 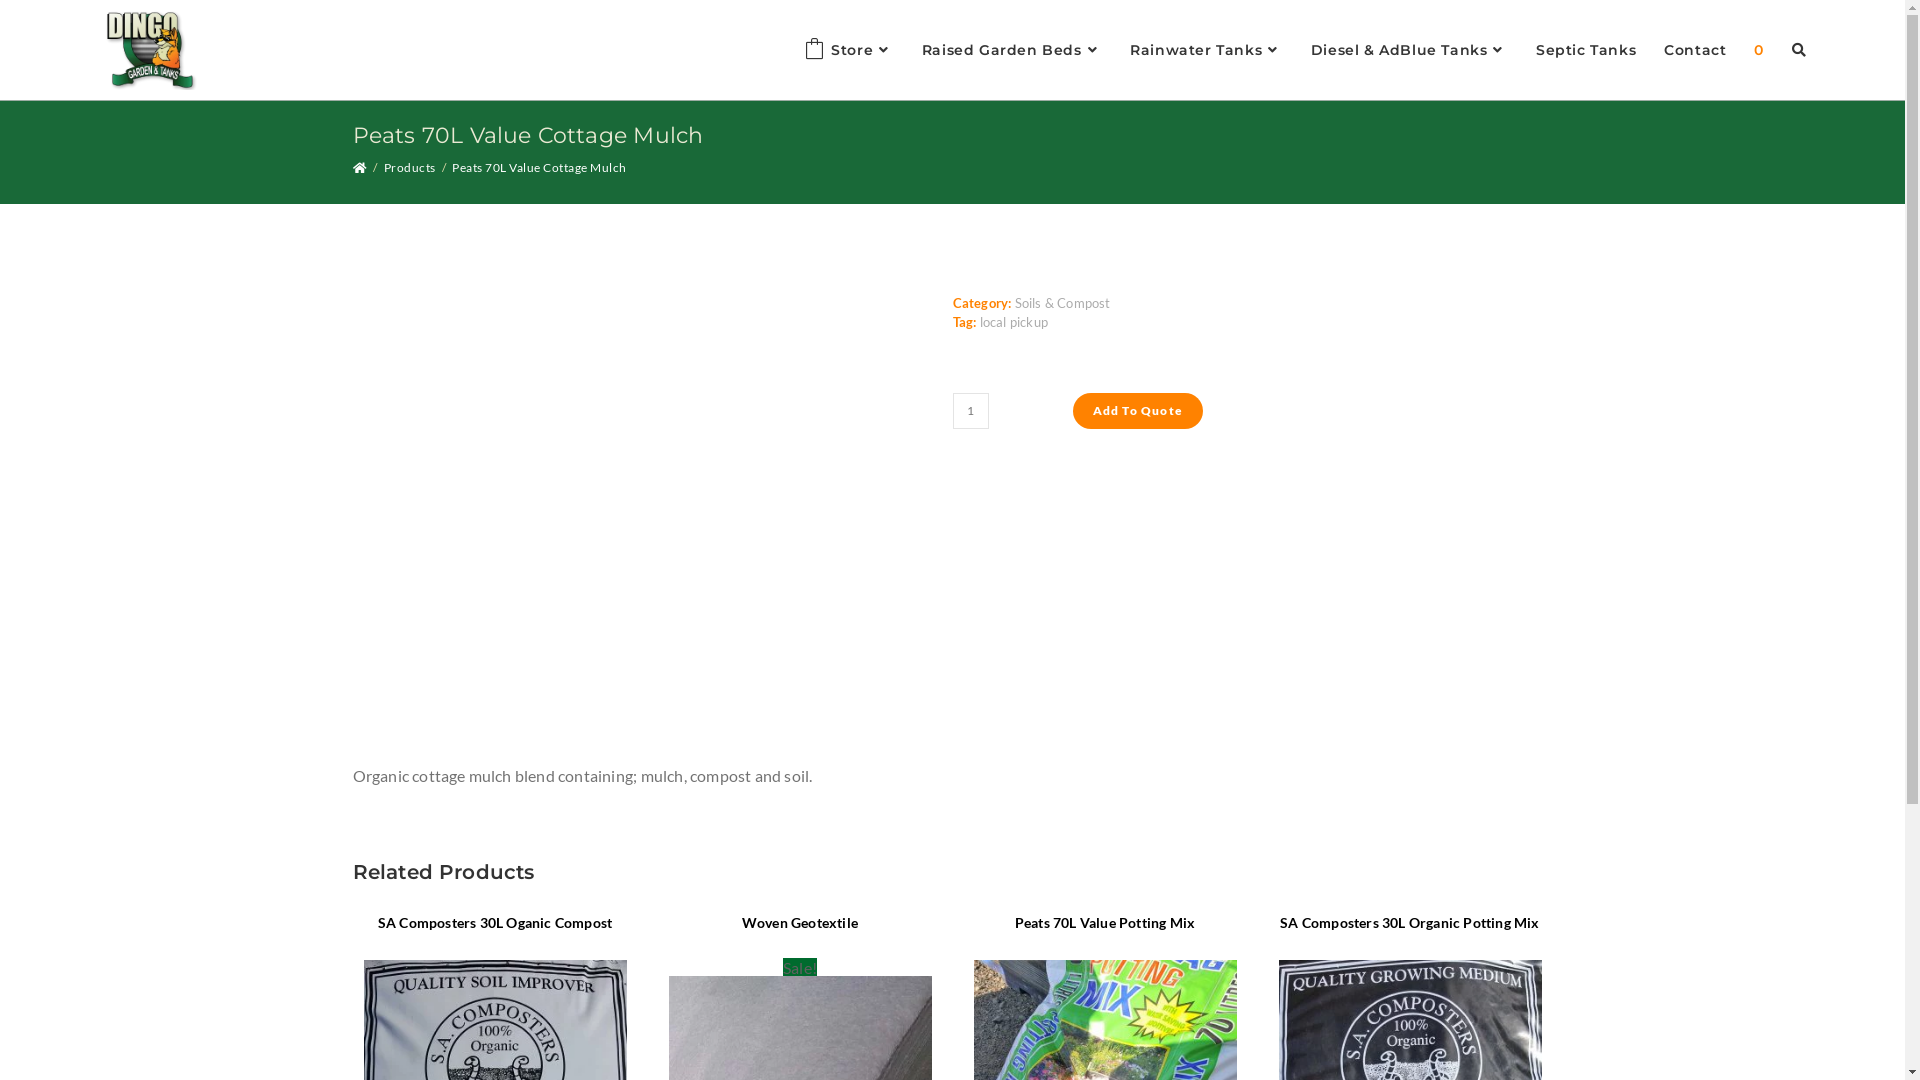 I want to click on Peats 70L Value Cottage Mulch, so click(x=540, y=168).